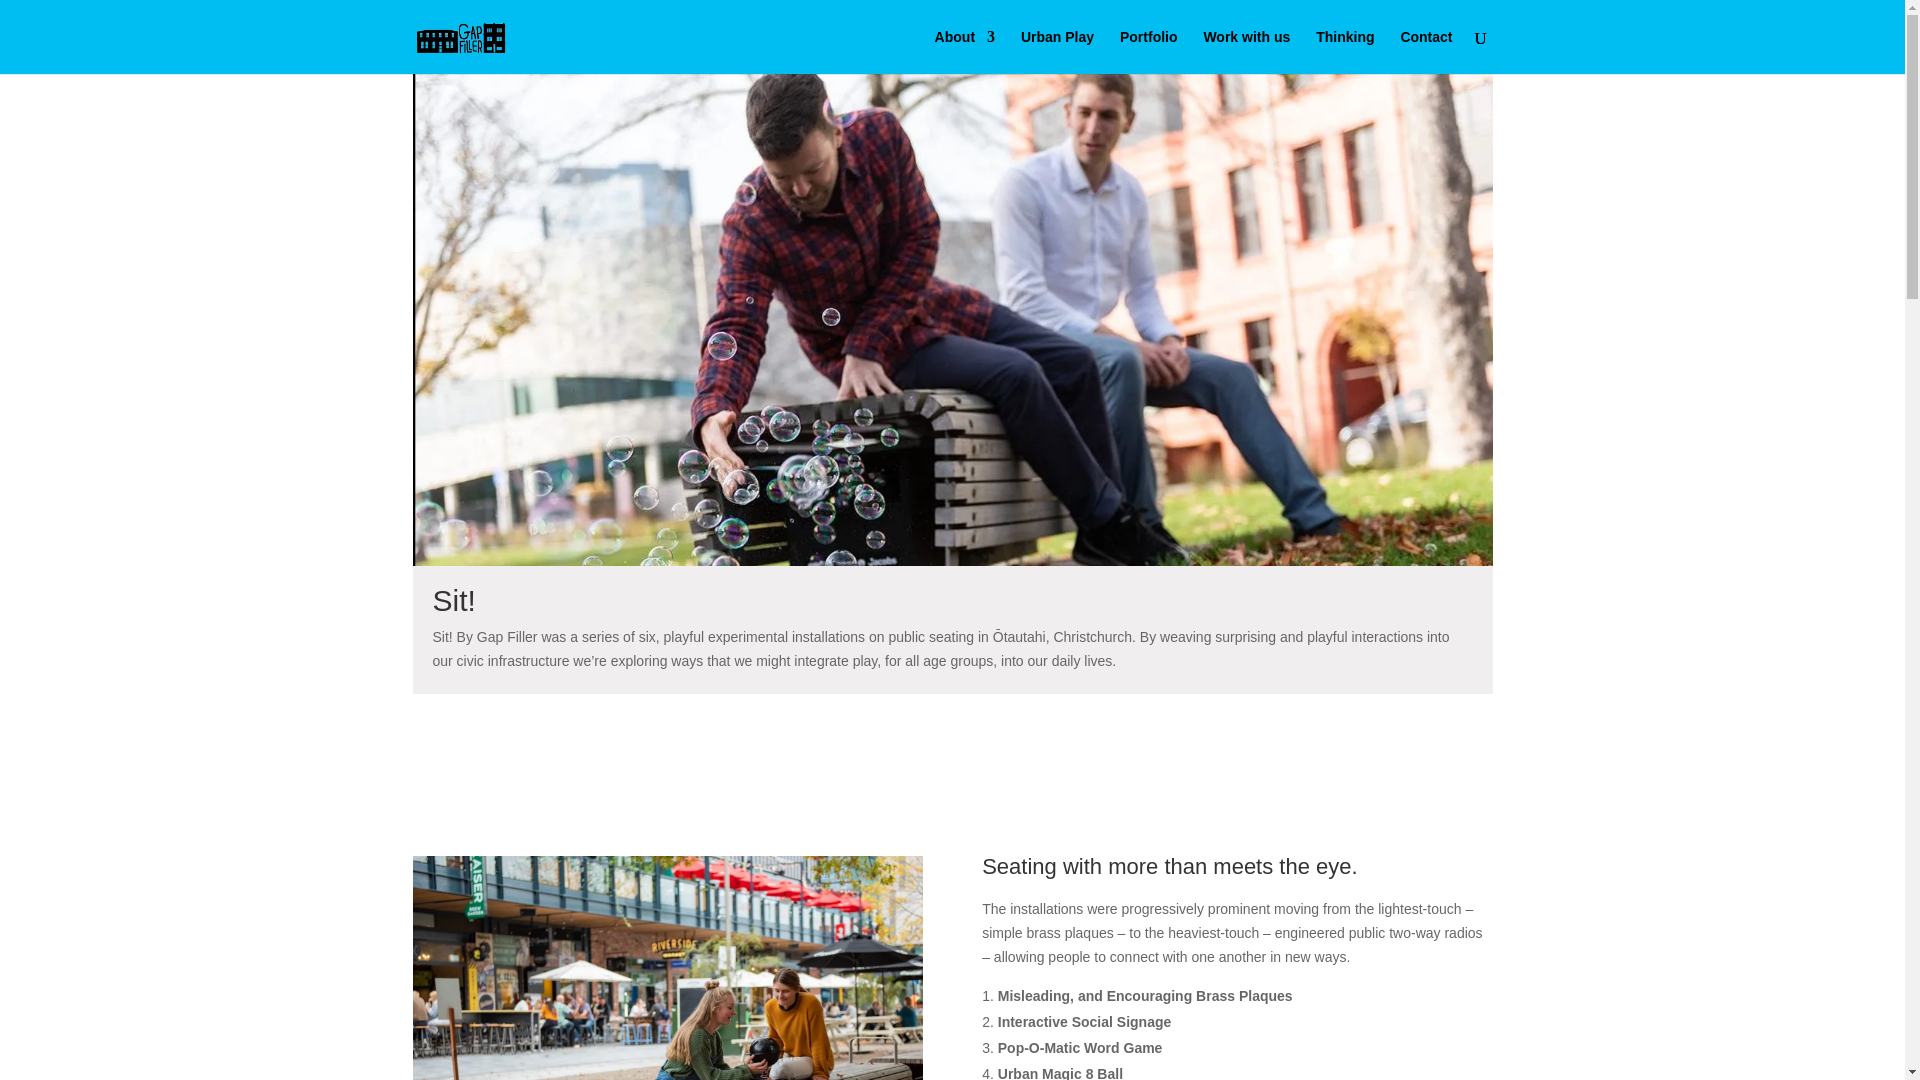 The image size is (1920, 1080). What do you see at coordinates (1425, 52) in the screenshot?
I see `Contact` at bounding box center [1425, 52].